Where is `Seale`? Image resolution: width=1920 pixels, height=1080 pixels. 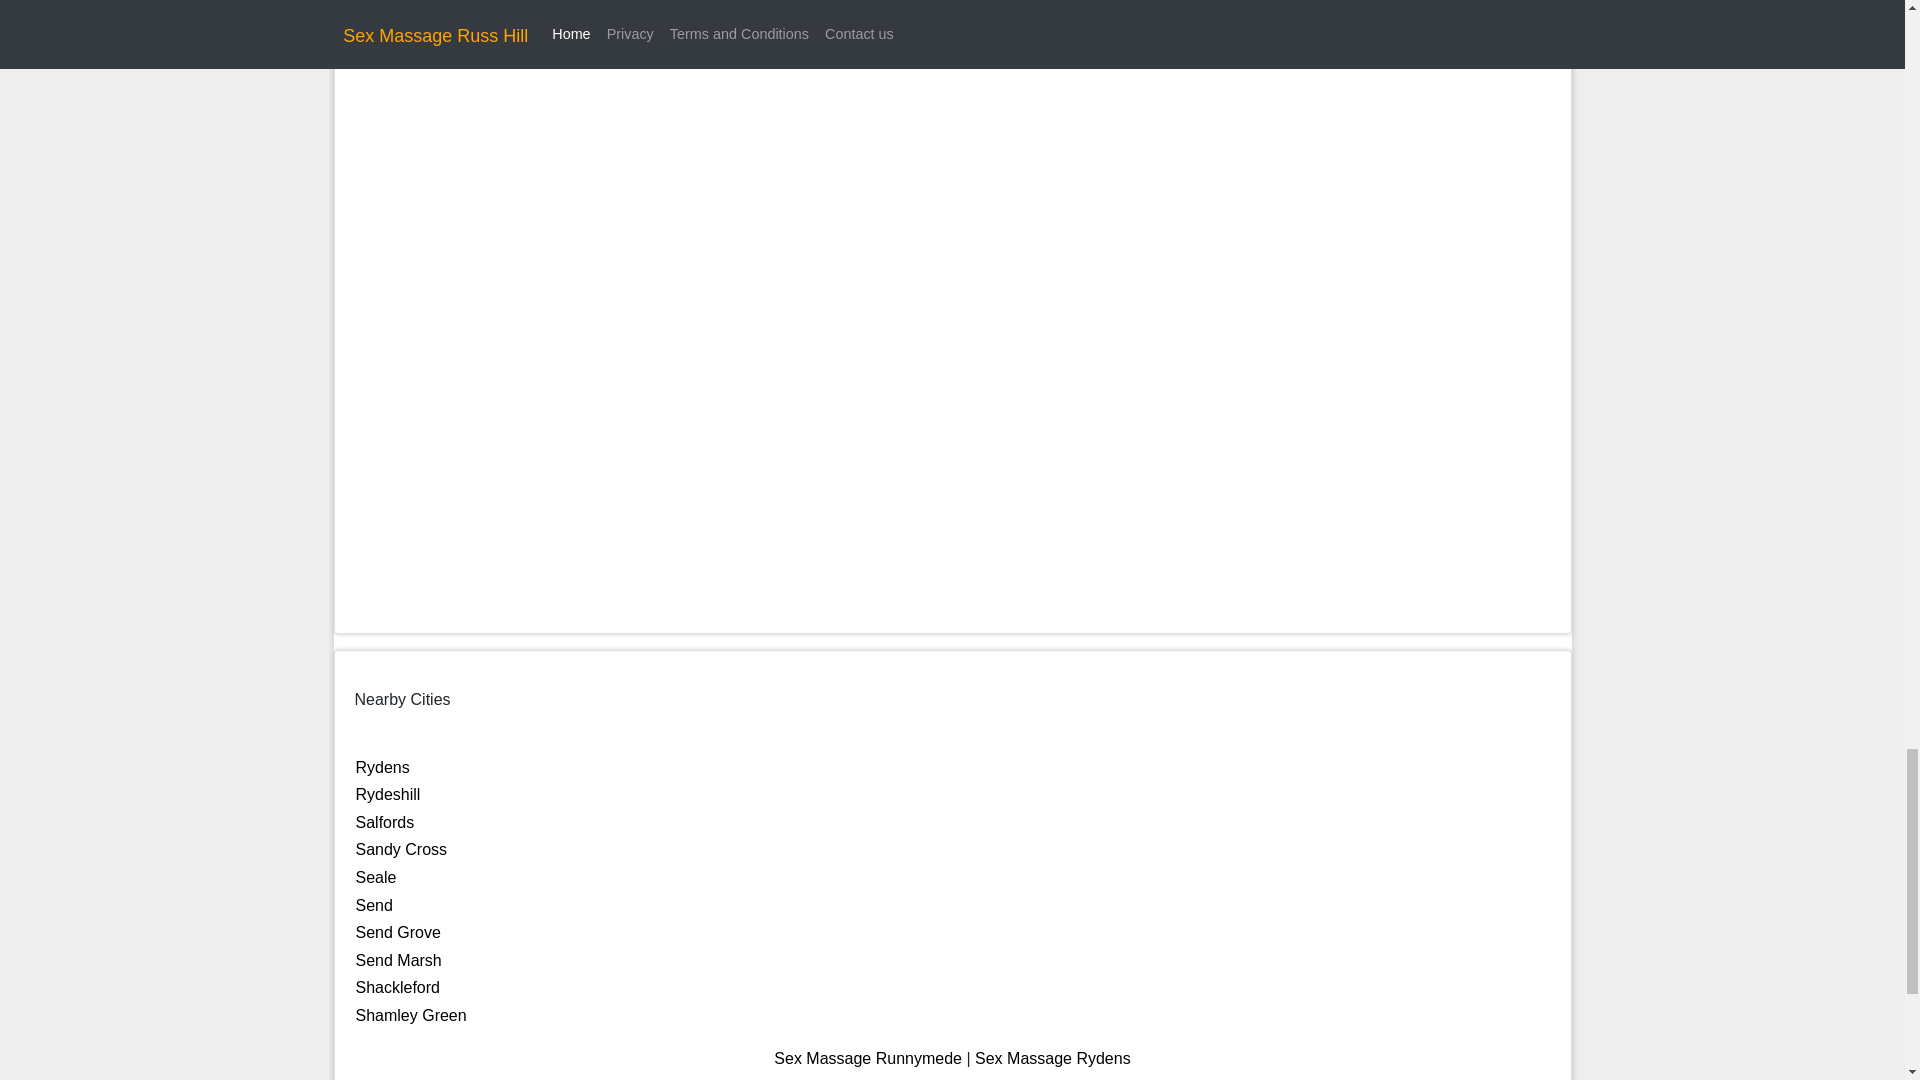 Seale is located at coordinates (376, 877).